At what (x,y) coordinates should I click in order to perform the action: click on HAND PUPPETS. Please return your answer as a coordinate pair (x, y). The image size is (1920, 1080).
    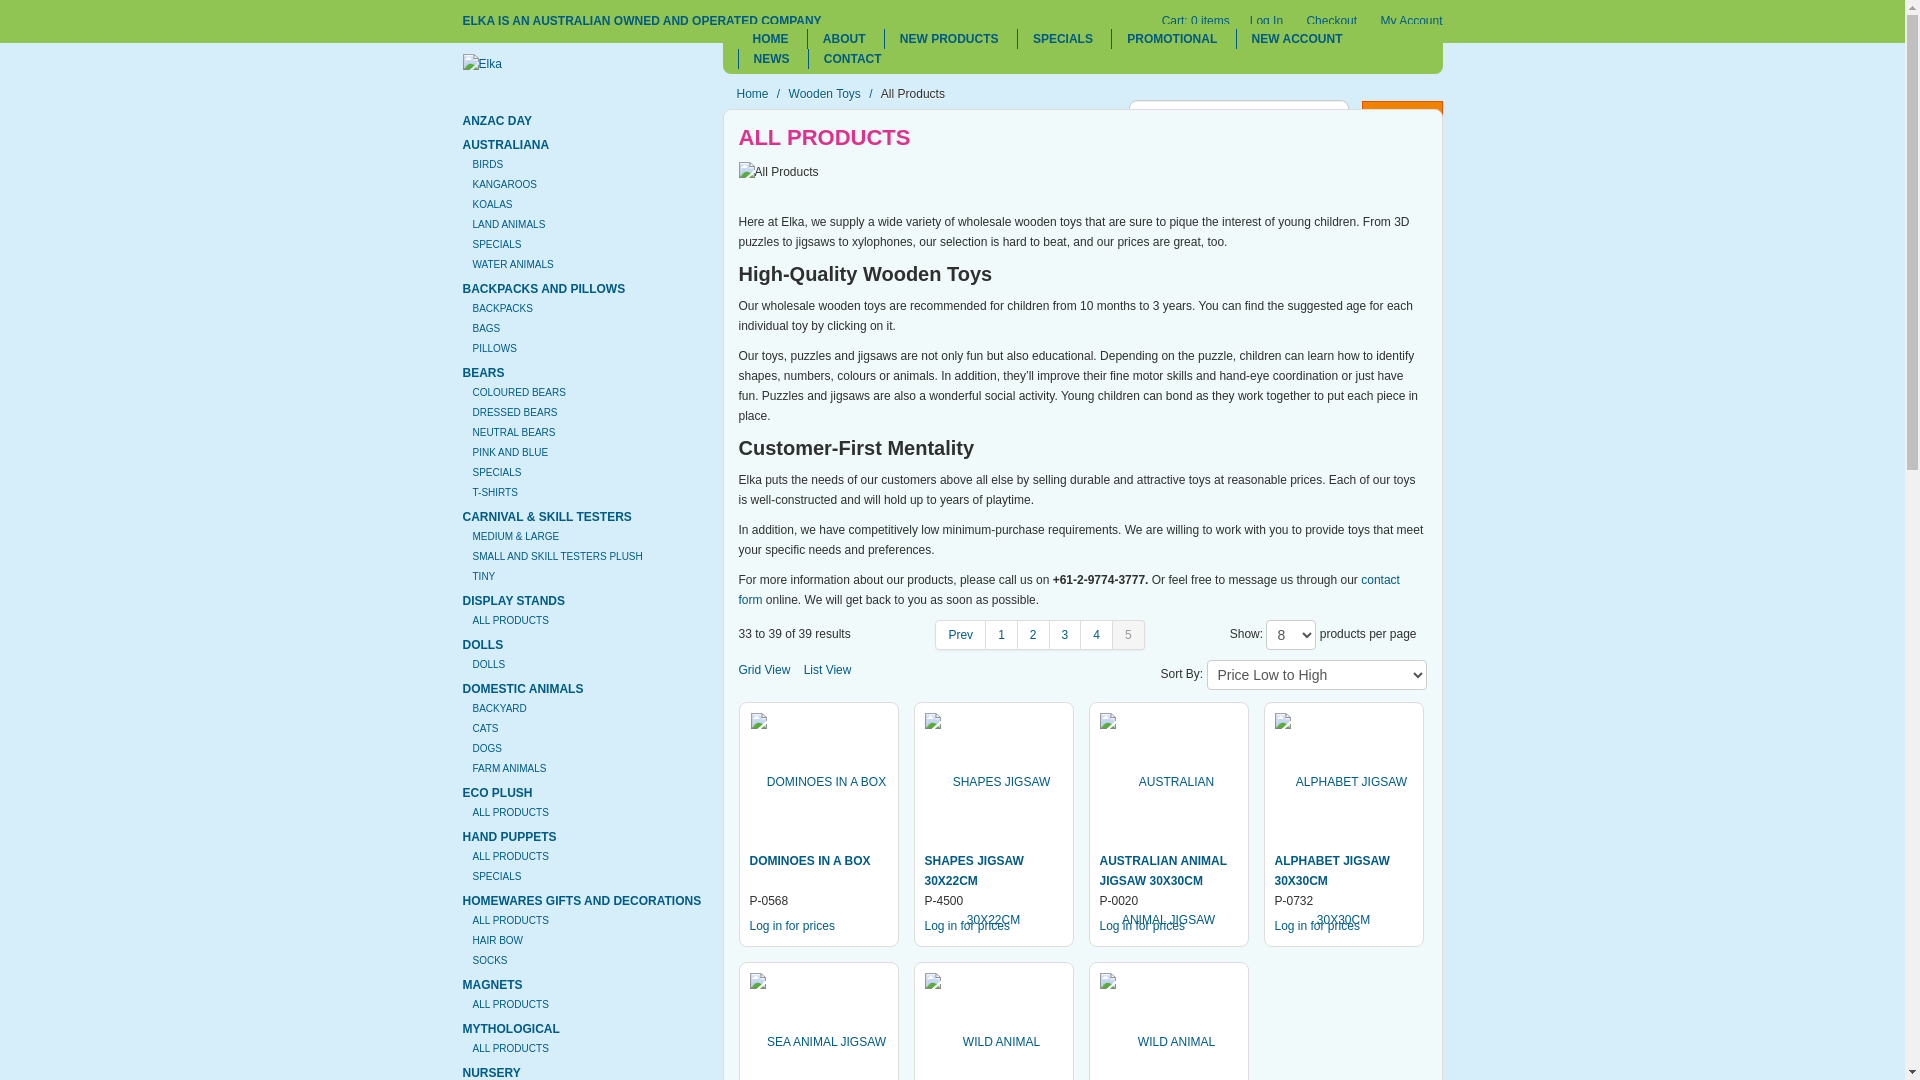
    Looking at the image, I should click on (509, 837).